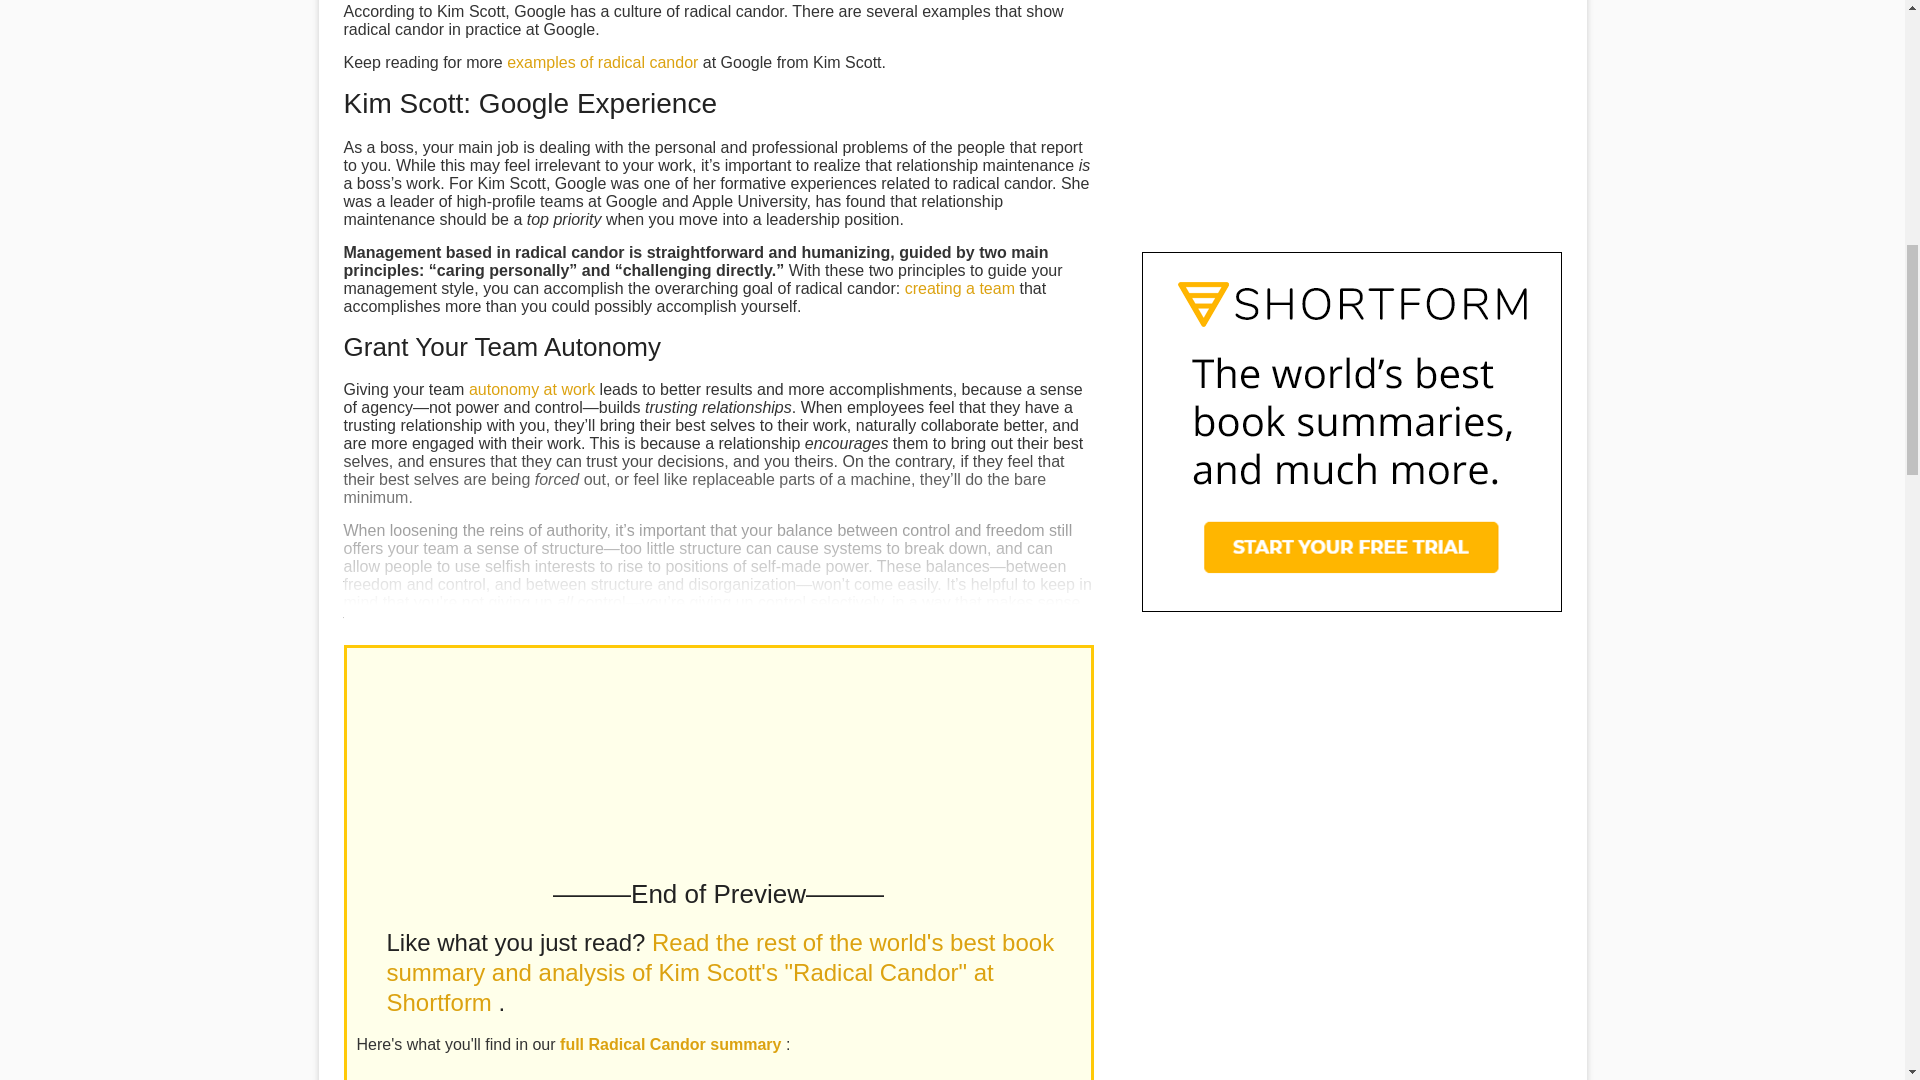  Describe the element at coordinates (602, 62) in the screenshot. I see `examples of radical candor` at that location.